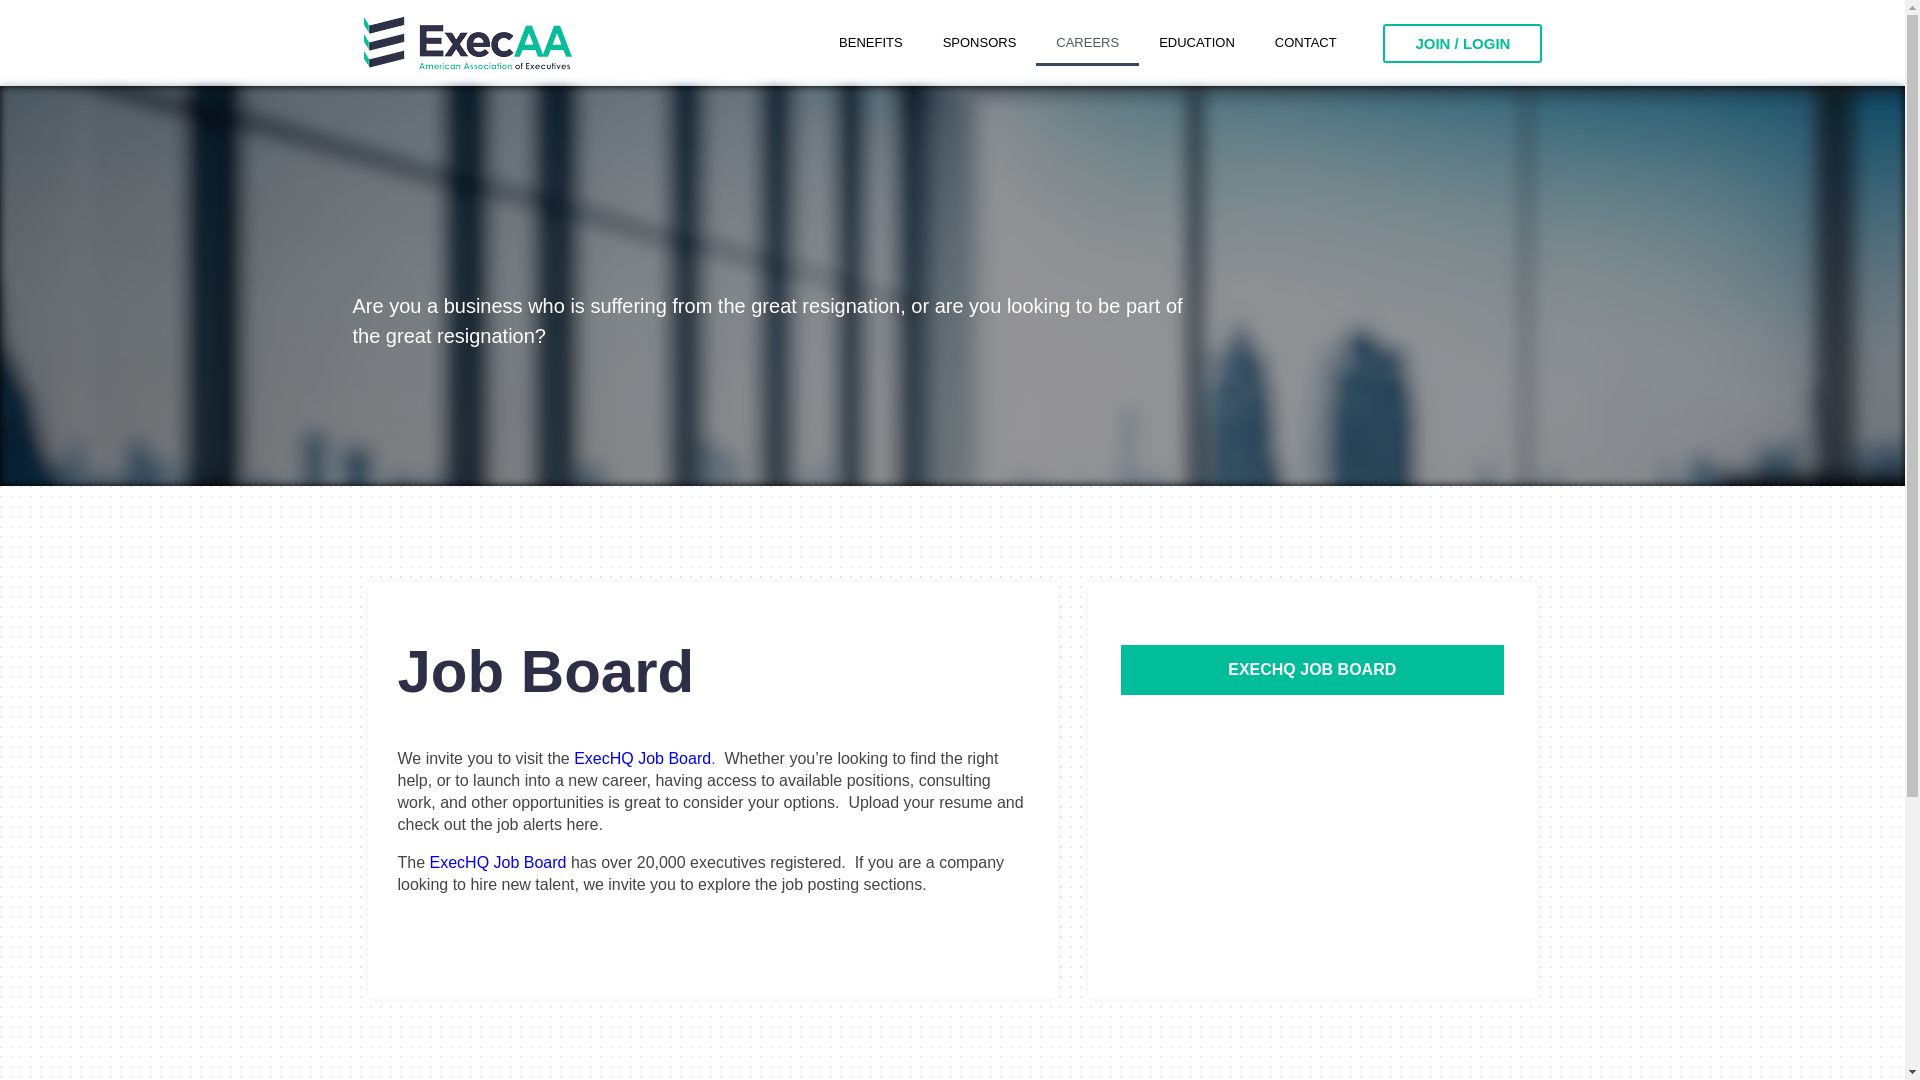  Describe the element at coordinates (1196, 42) in the screenshot. I see `EDUCATION` at that location.